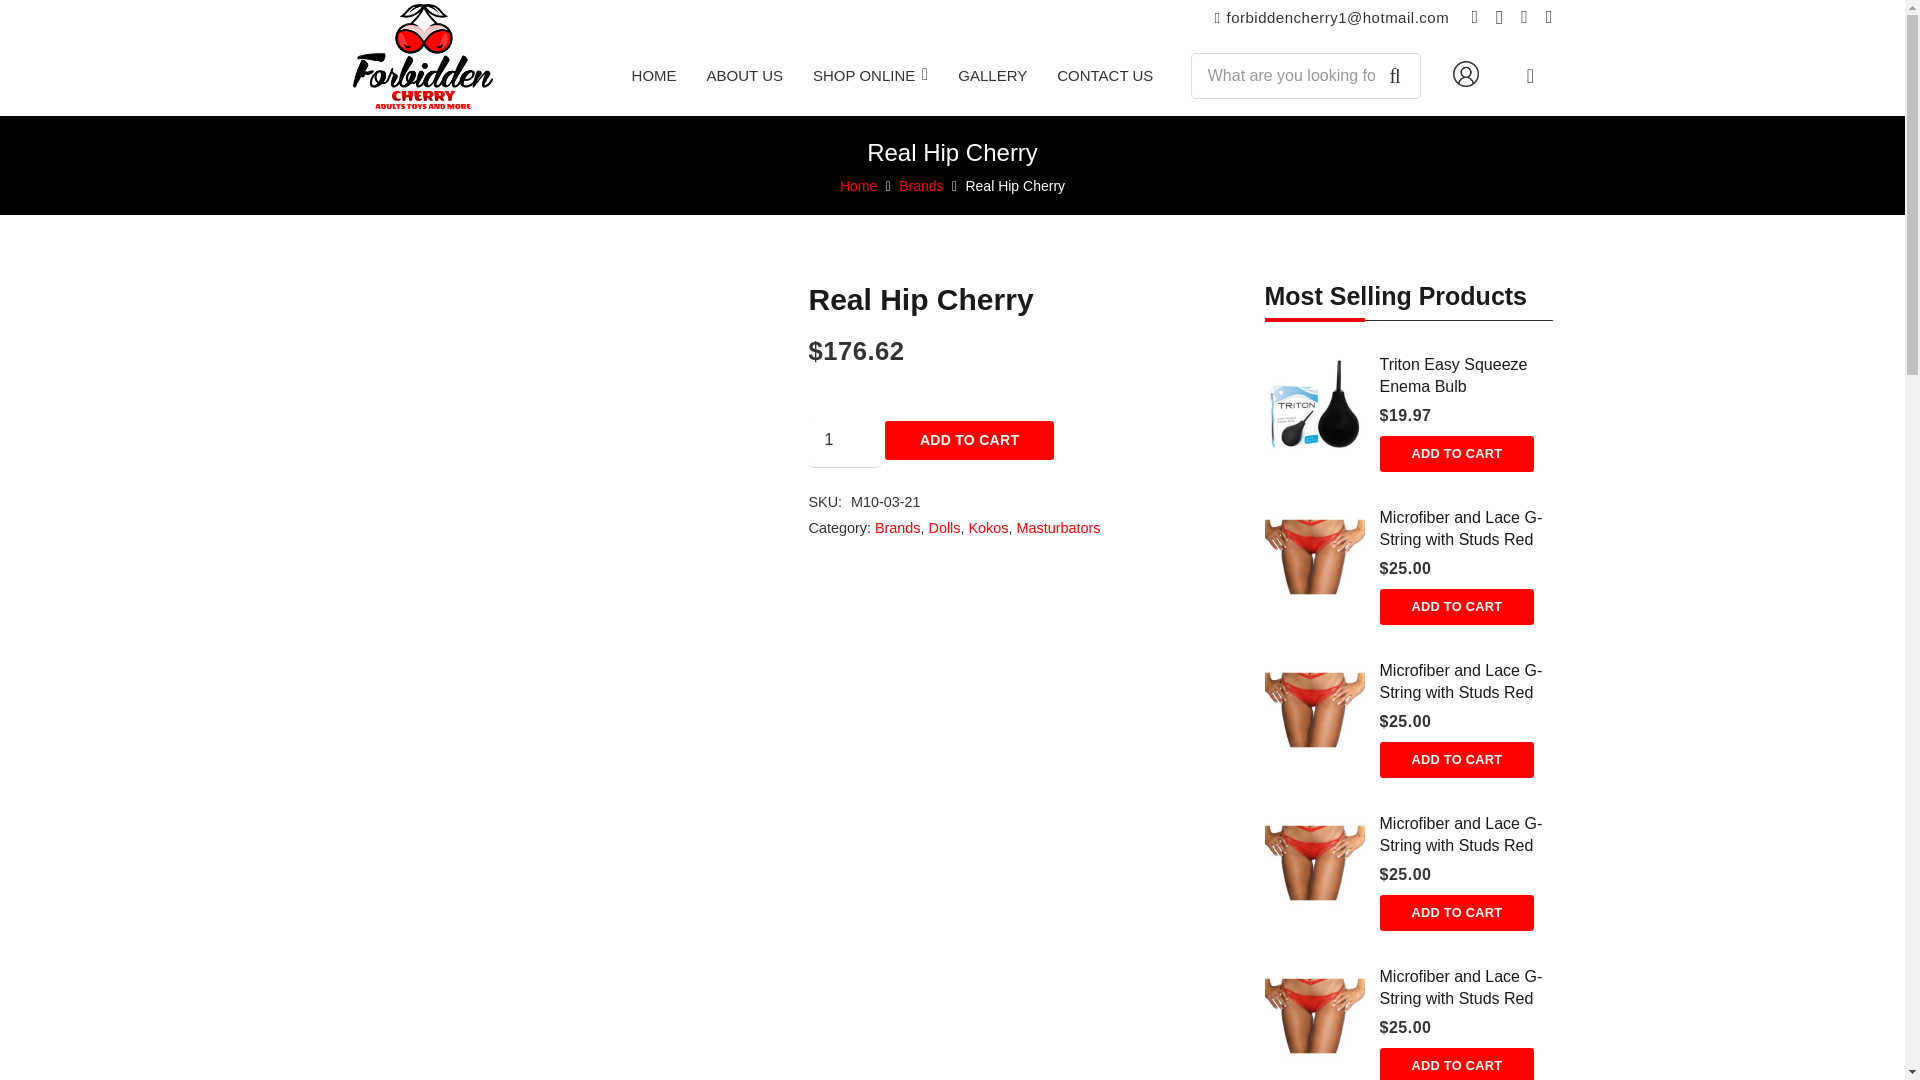 Image resolution: width=1920 pixels, height=1080 pixels. Describe the element at coordinates (654, 75) in the screenshot. I see `HOME` at that location.